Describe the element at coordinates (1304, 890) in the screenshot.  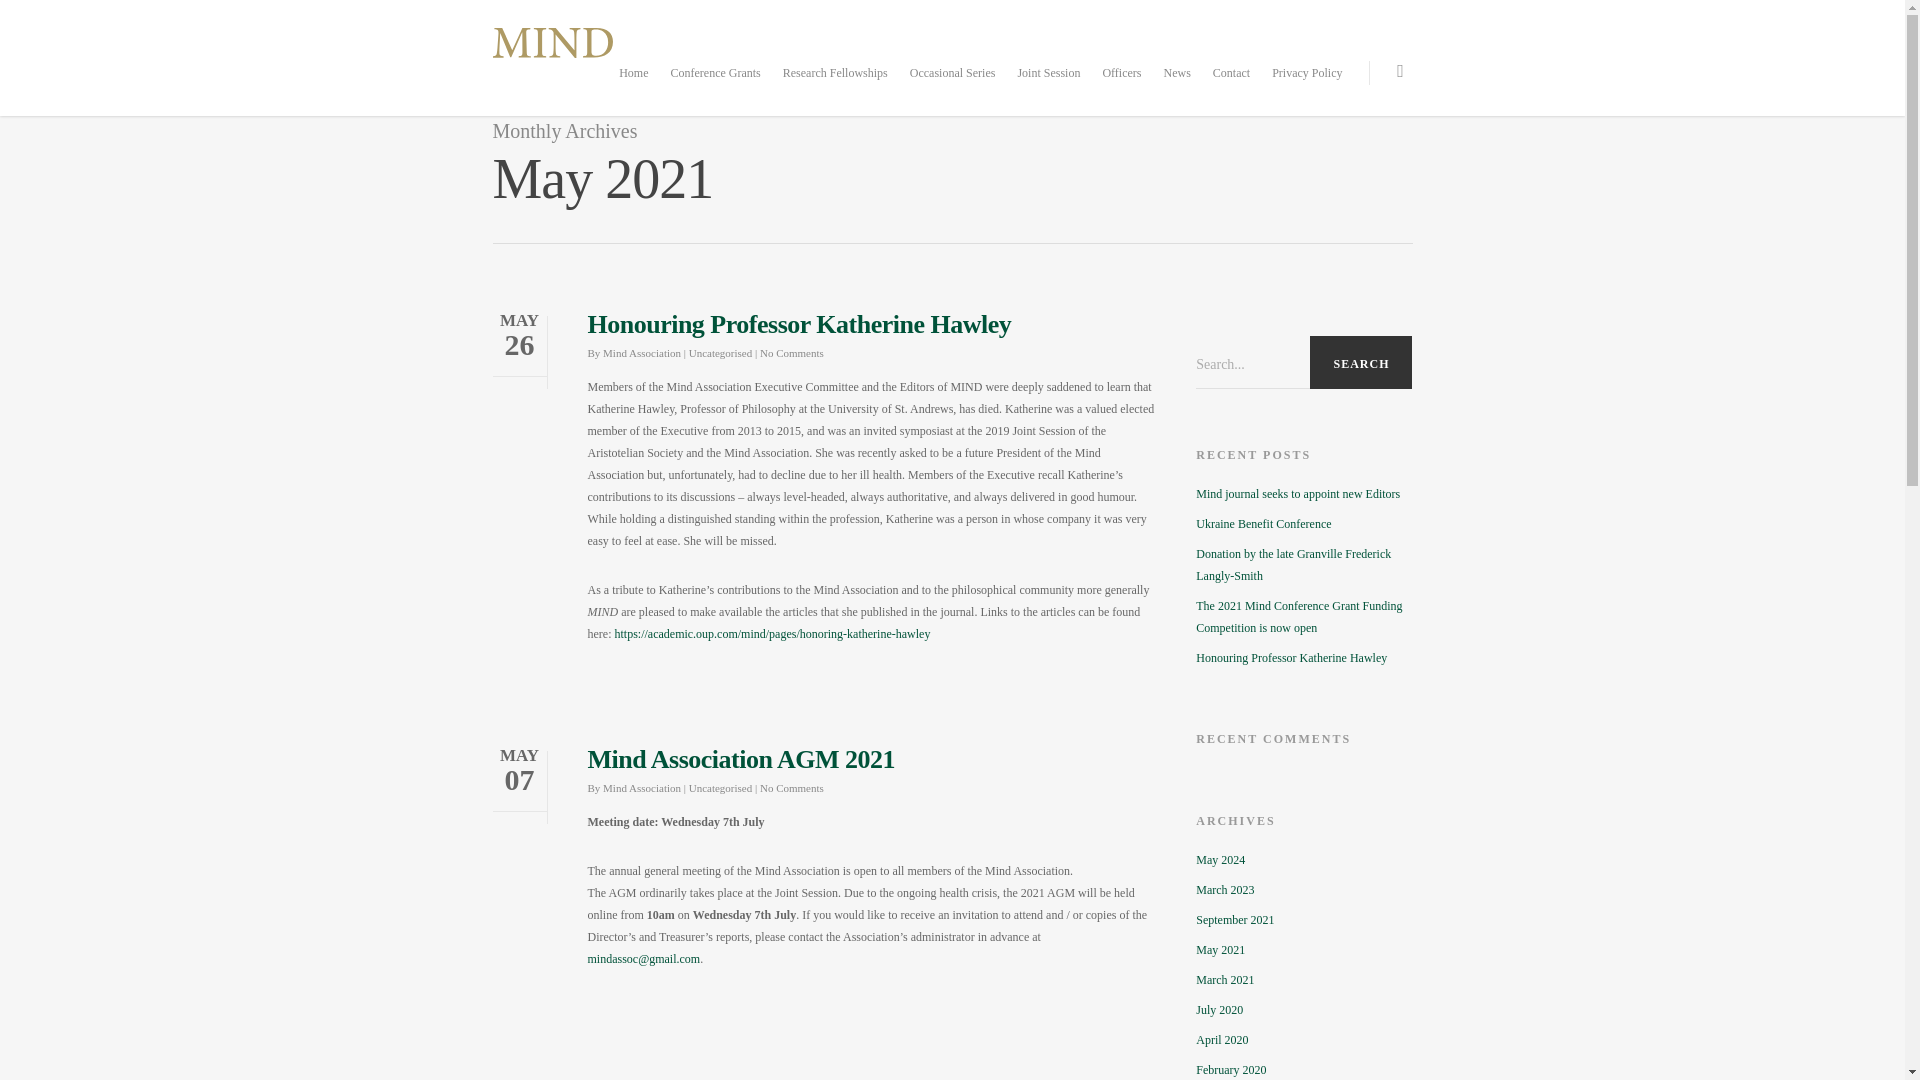
I see `March 2023` at that location.